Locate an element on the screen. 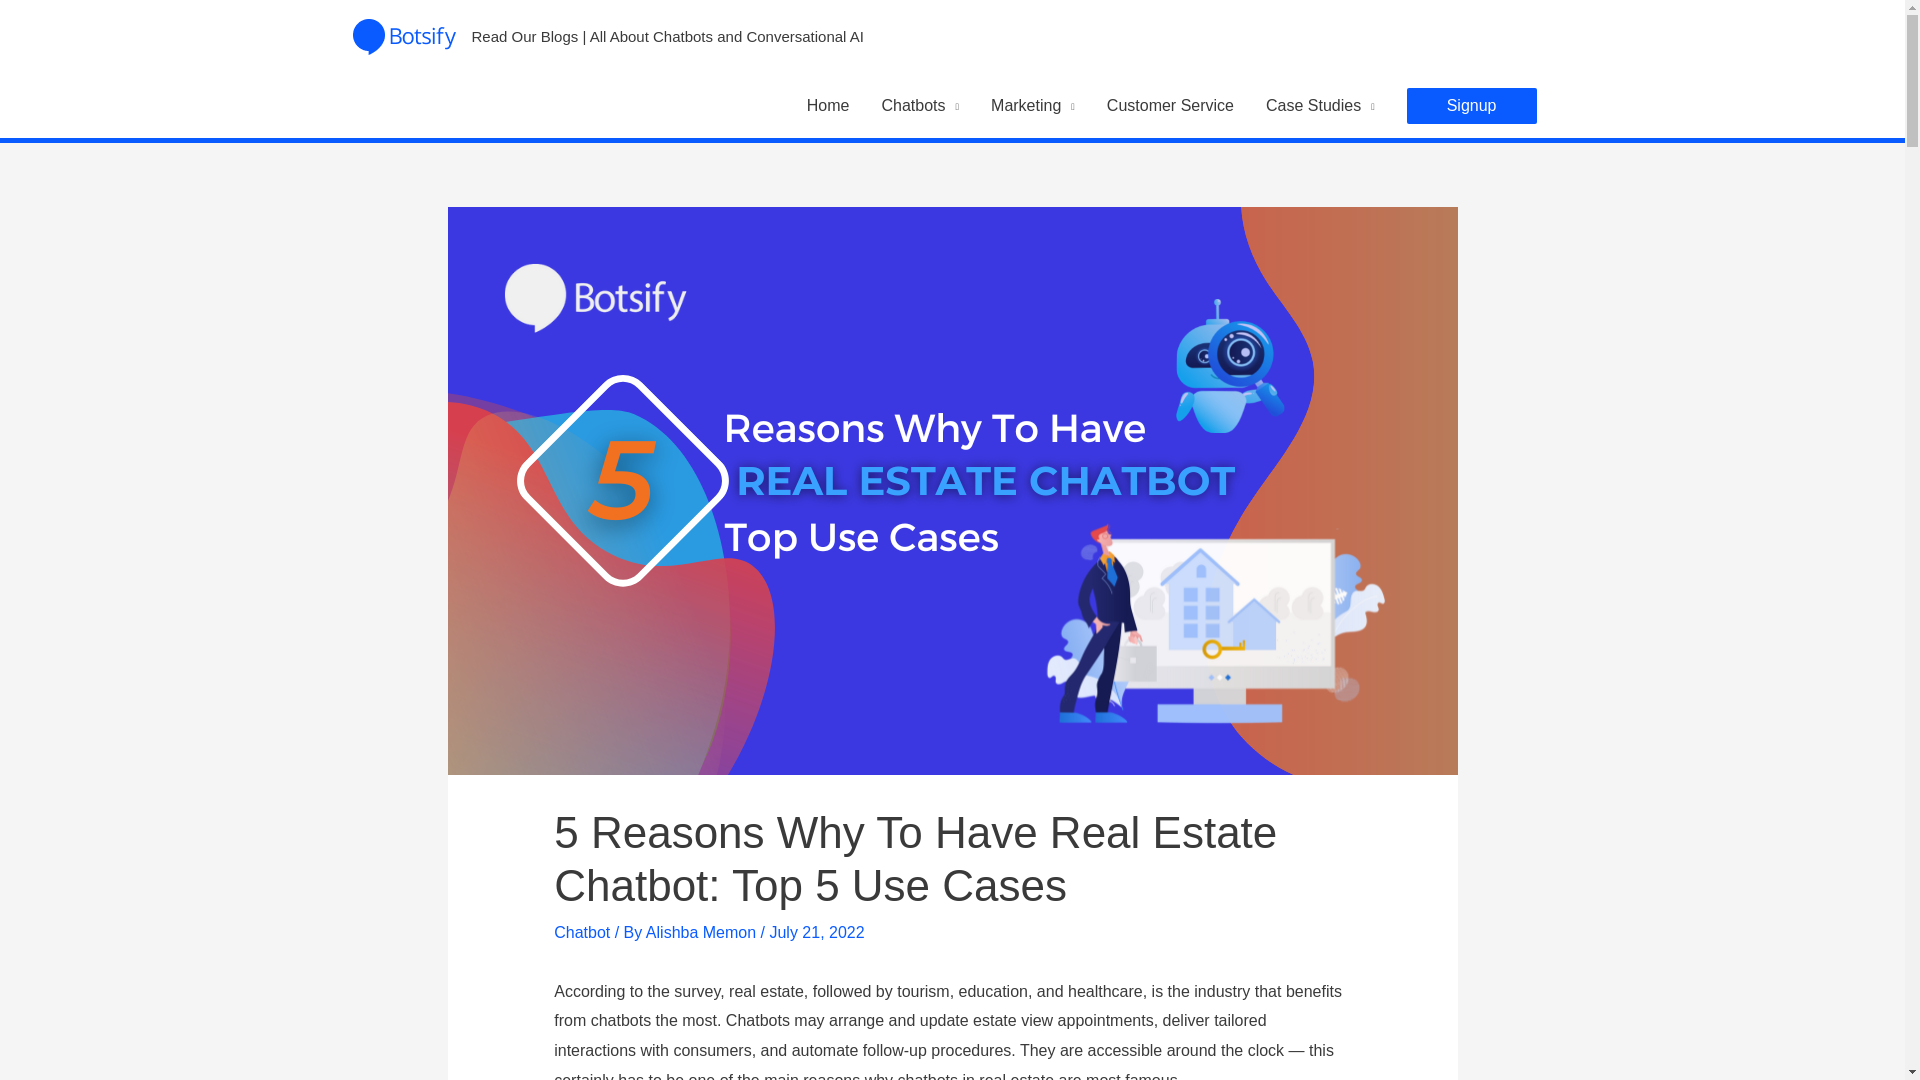 The width and height of the screenshot is (1920, 1080). Customer Service is located at coordinates (1170, 106).